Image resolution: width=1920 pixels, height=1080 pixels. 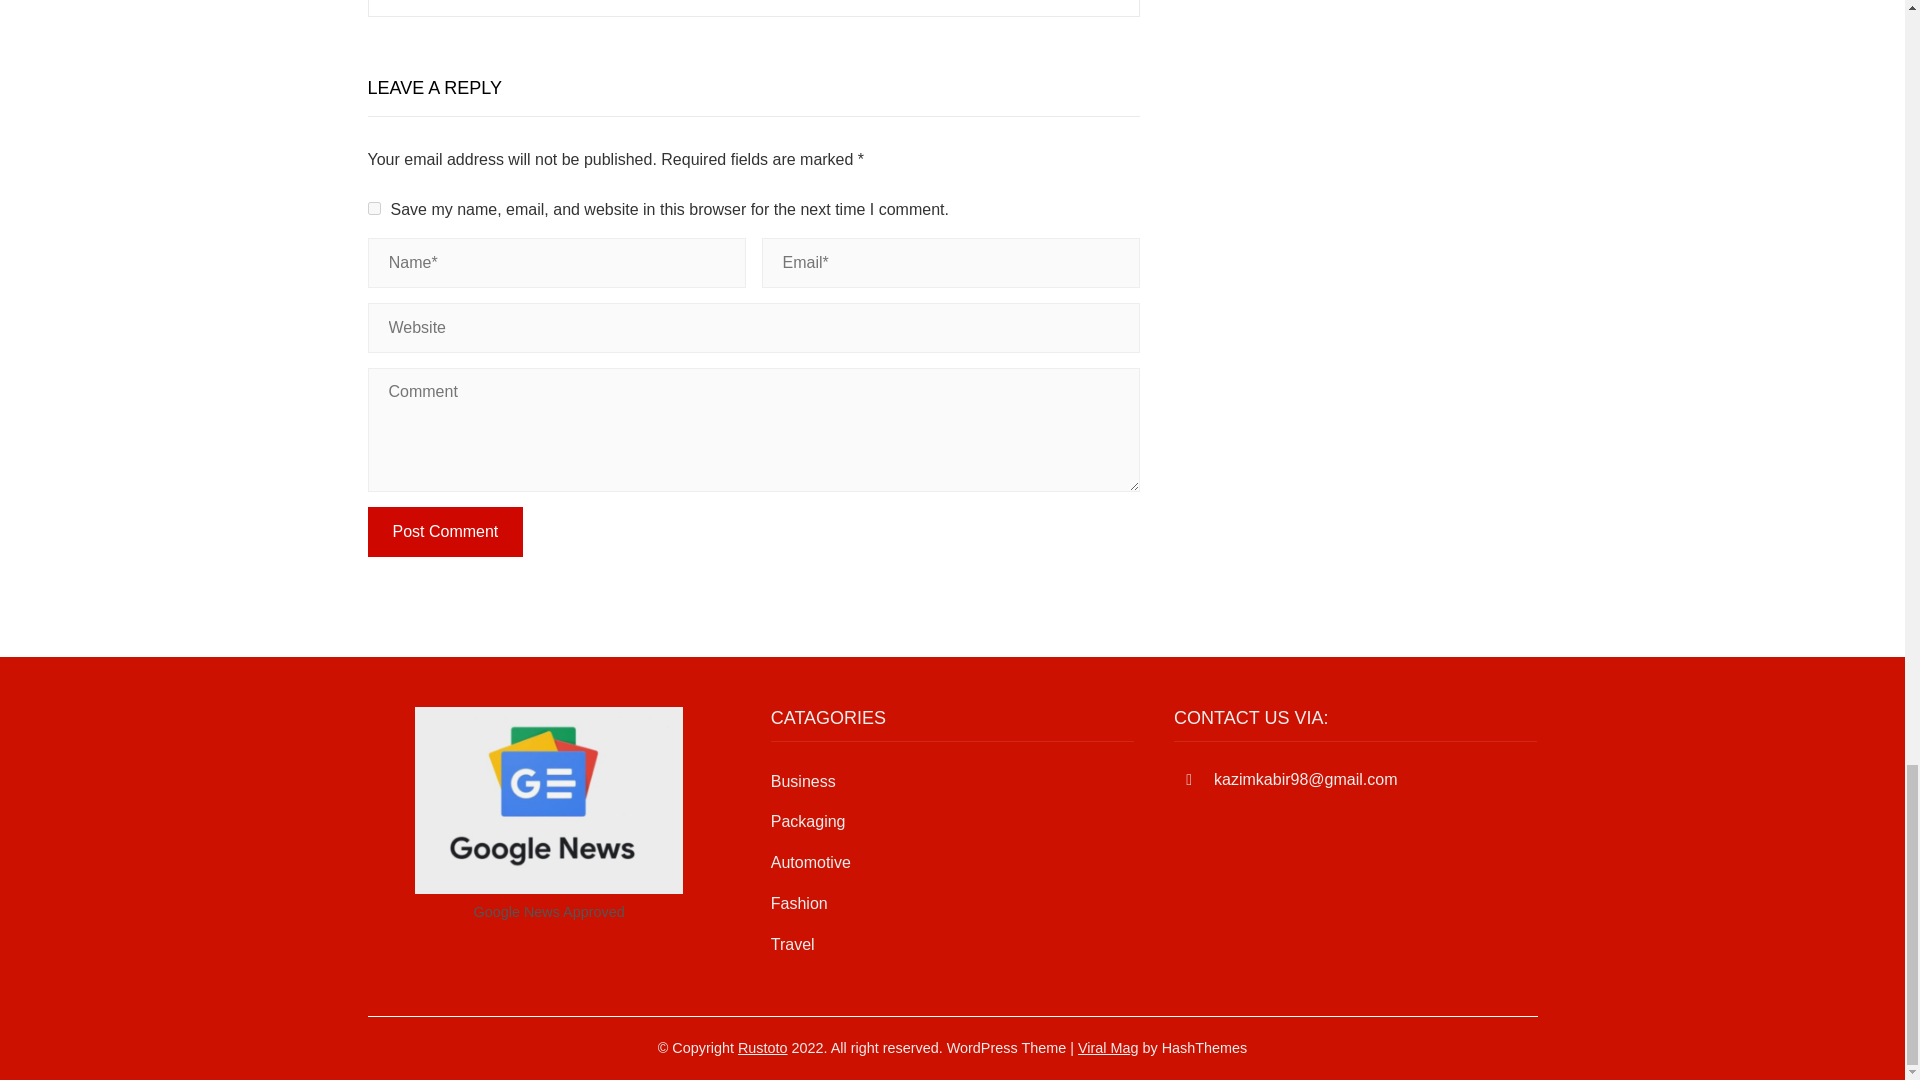 I want to click on Download Viral News, so click(x=1108, y=1048).